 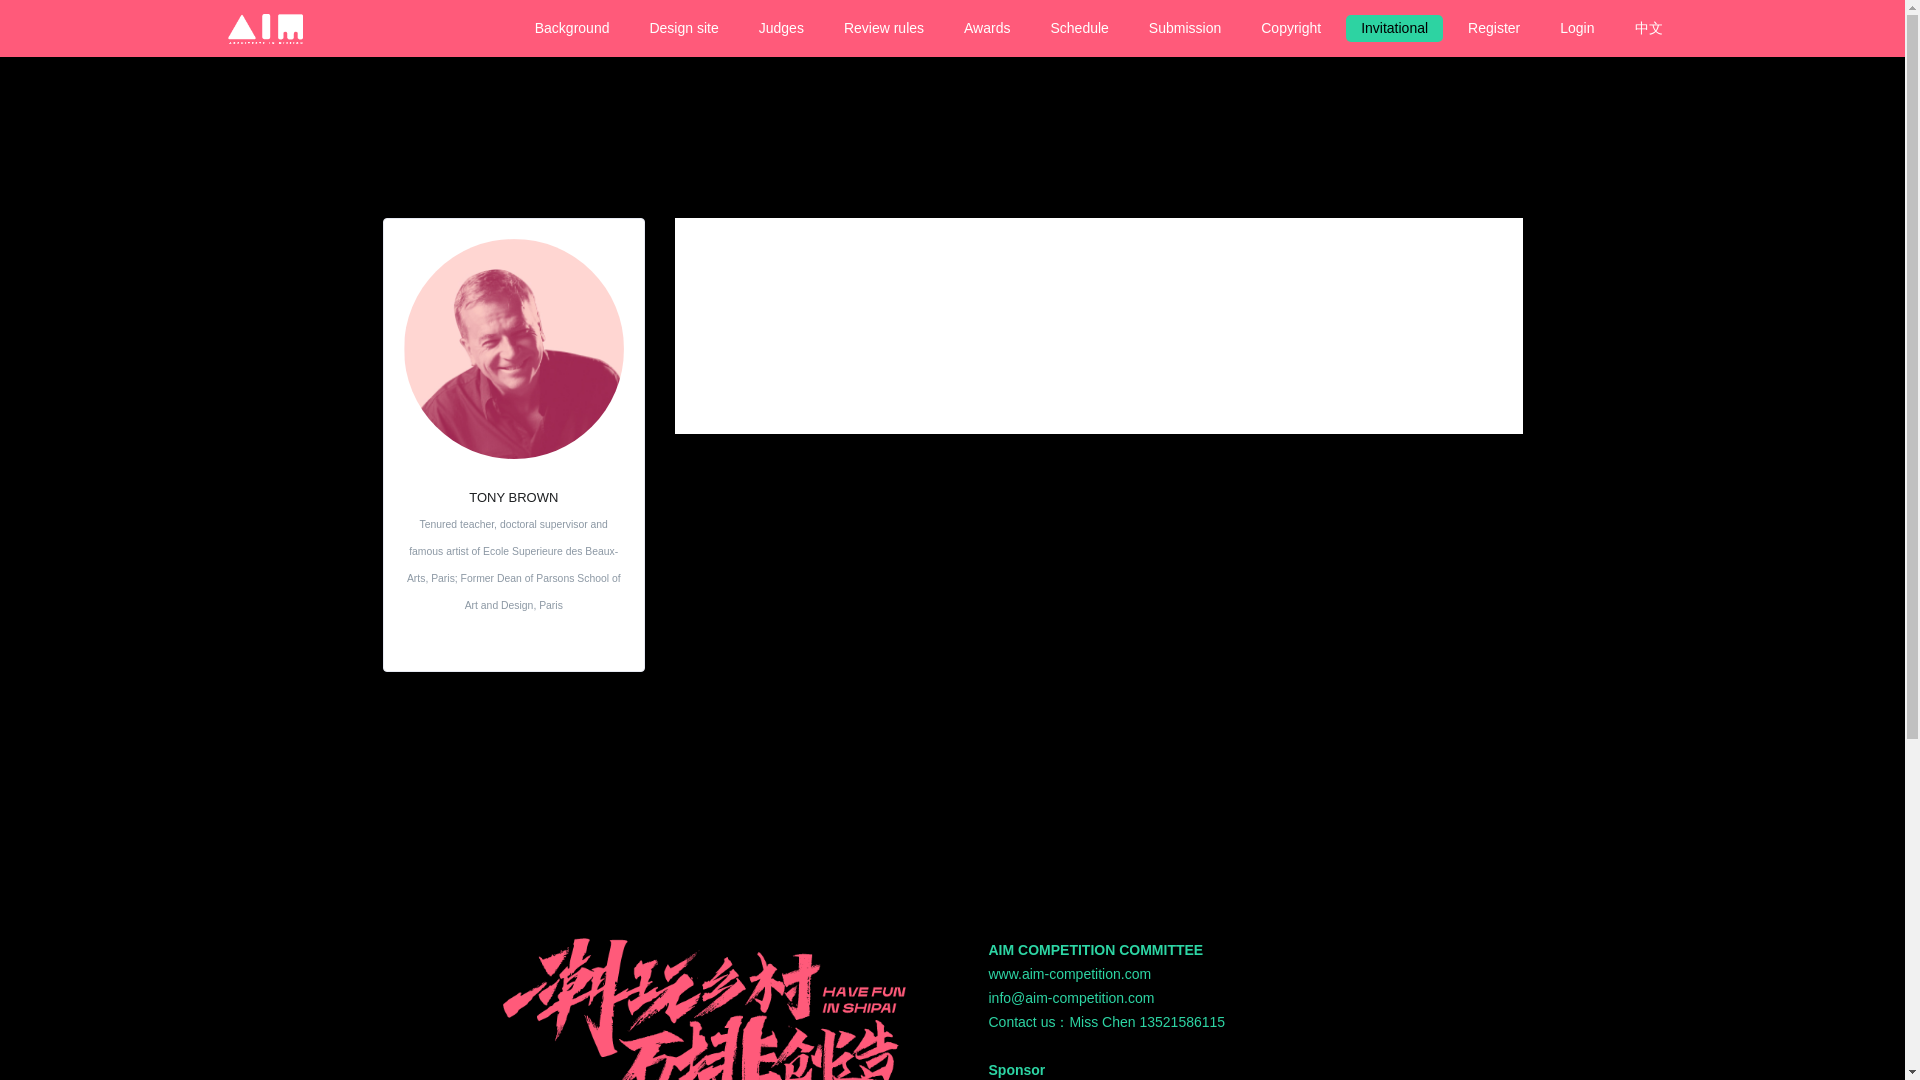 What do you see at coordinates (683, 28) in the screenshot?
I see `Design site` at bounding box center [683, 28].